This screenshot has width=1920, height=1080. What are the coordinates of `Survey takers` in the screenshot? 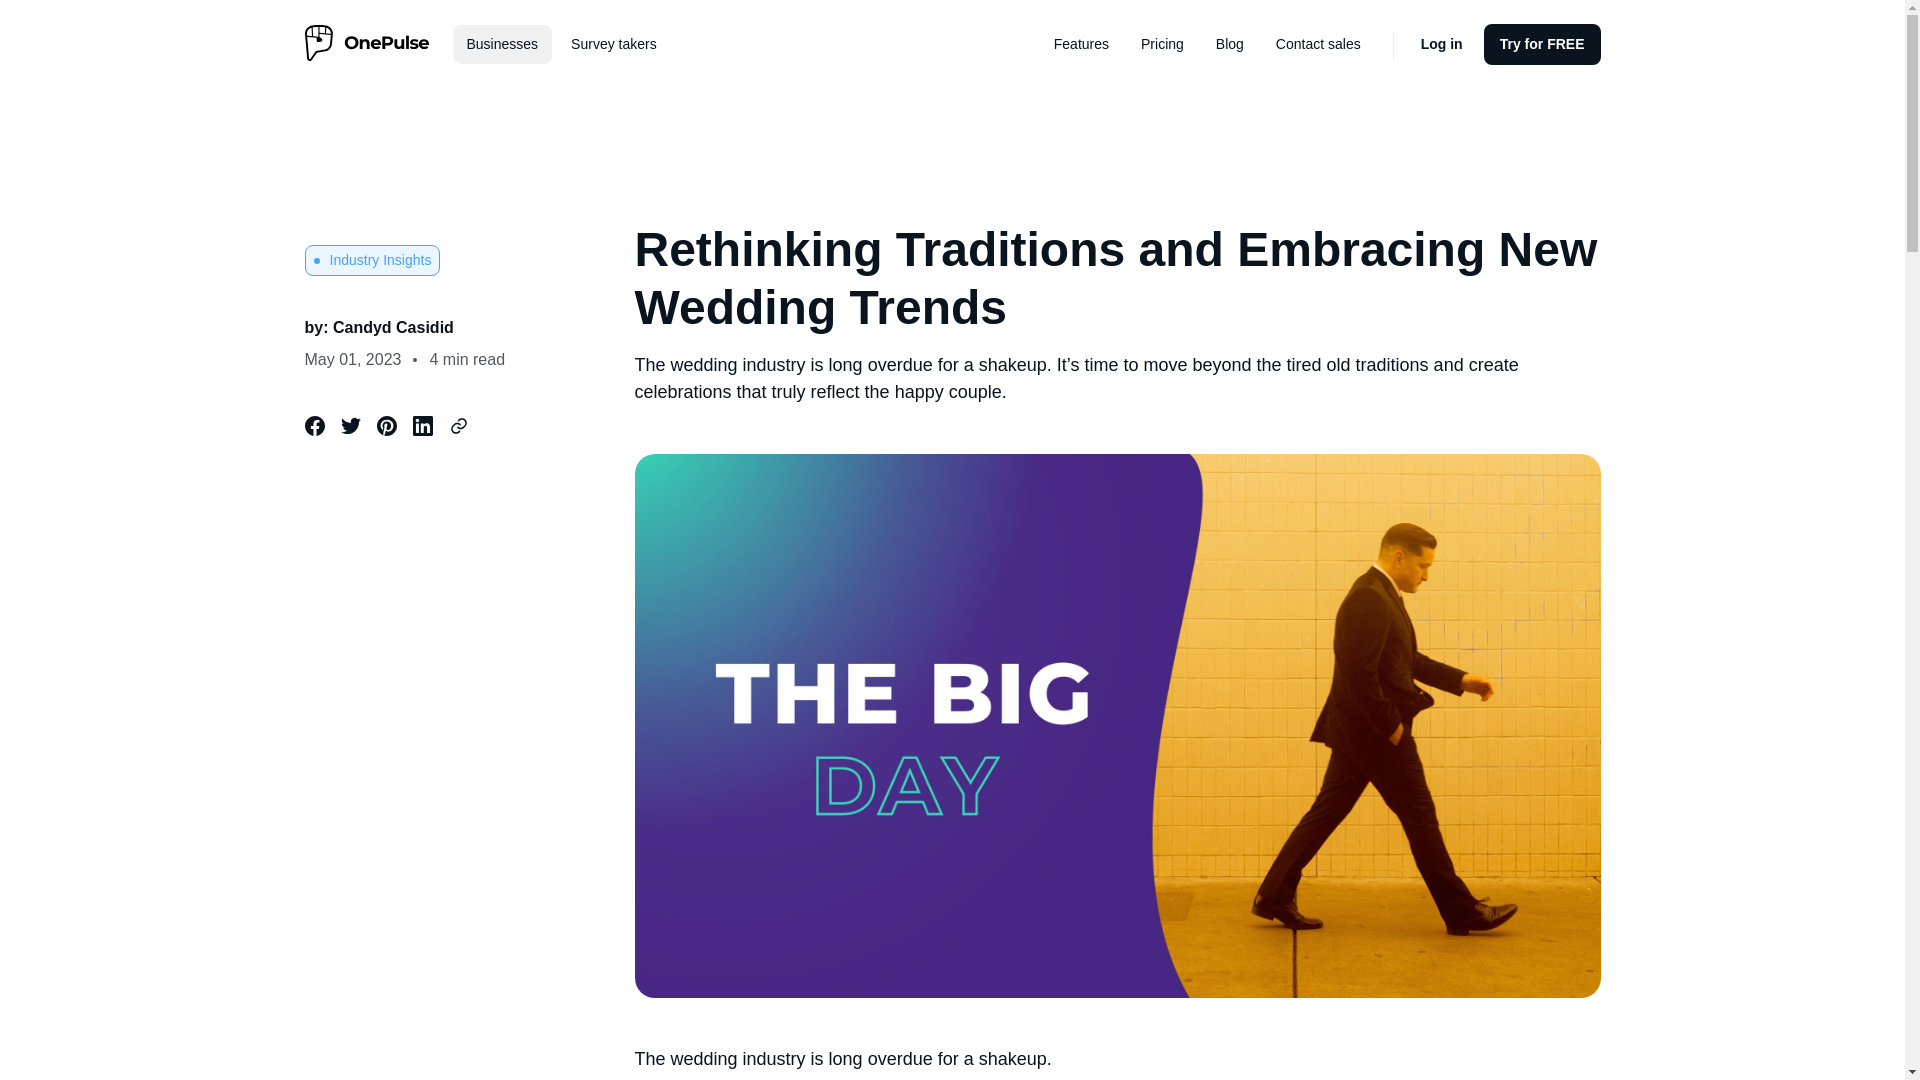 It's located at (613, 44).